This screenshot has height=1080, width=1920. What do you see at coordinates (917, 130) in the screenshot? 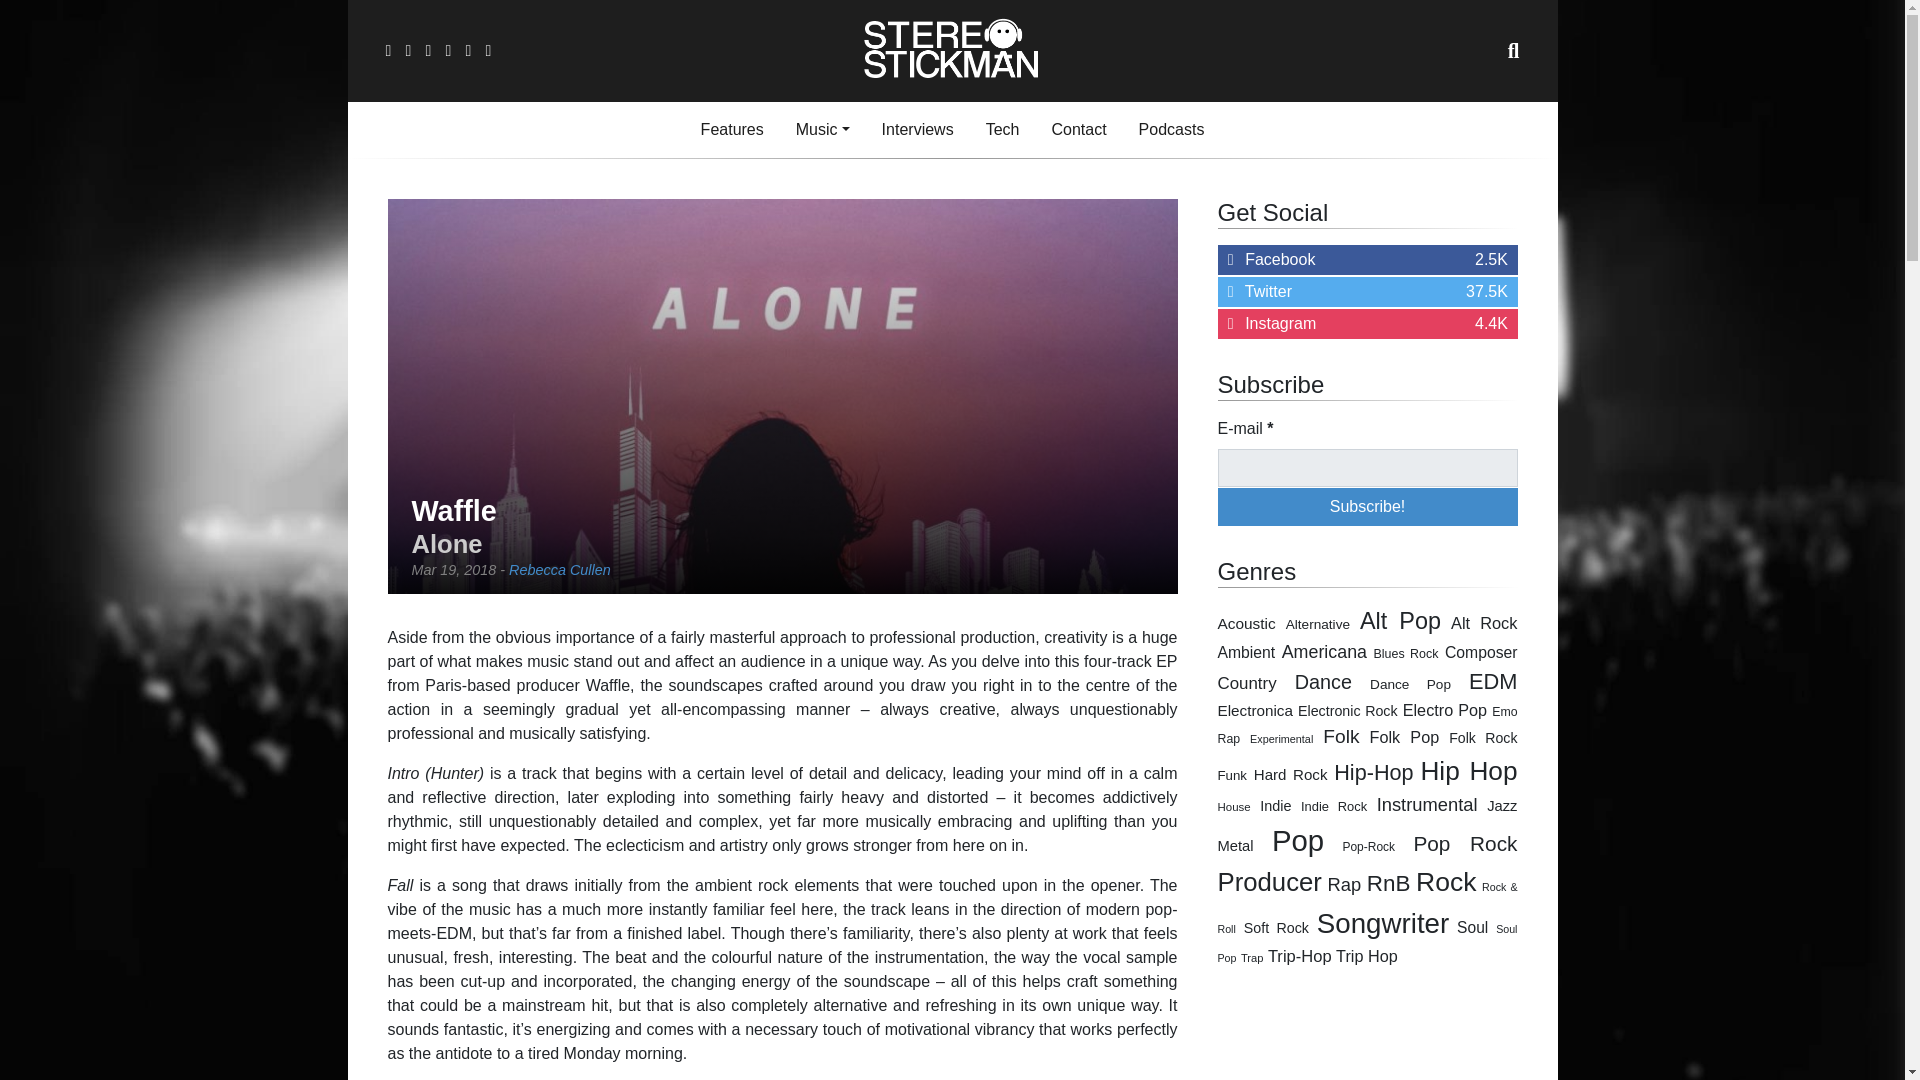
I see `Interviews` at bounding box center [917, 130].